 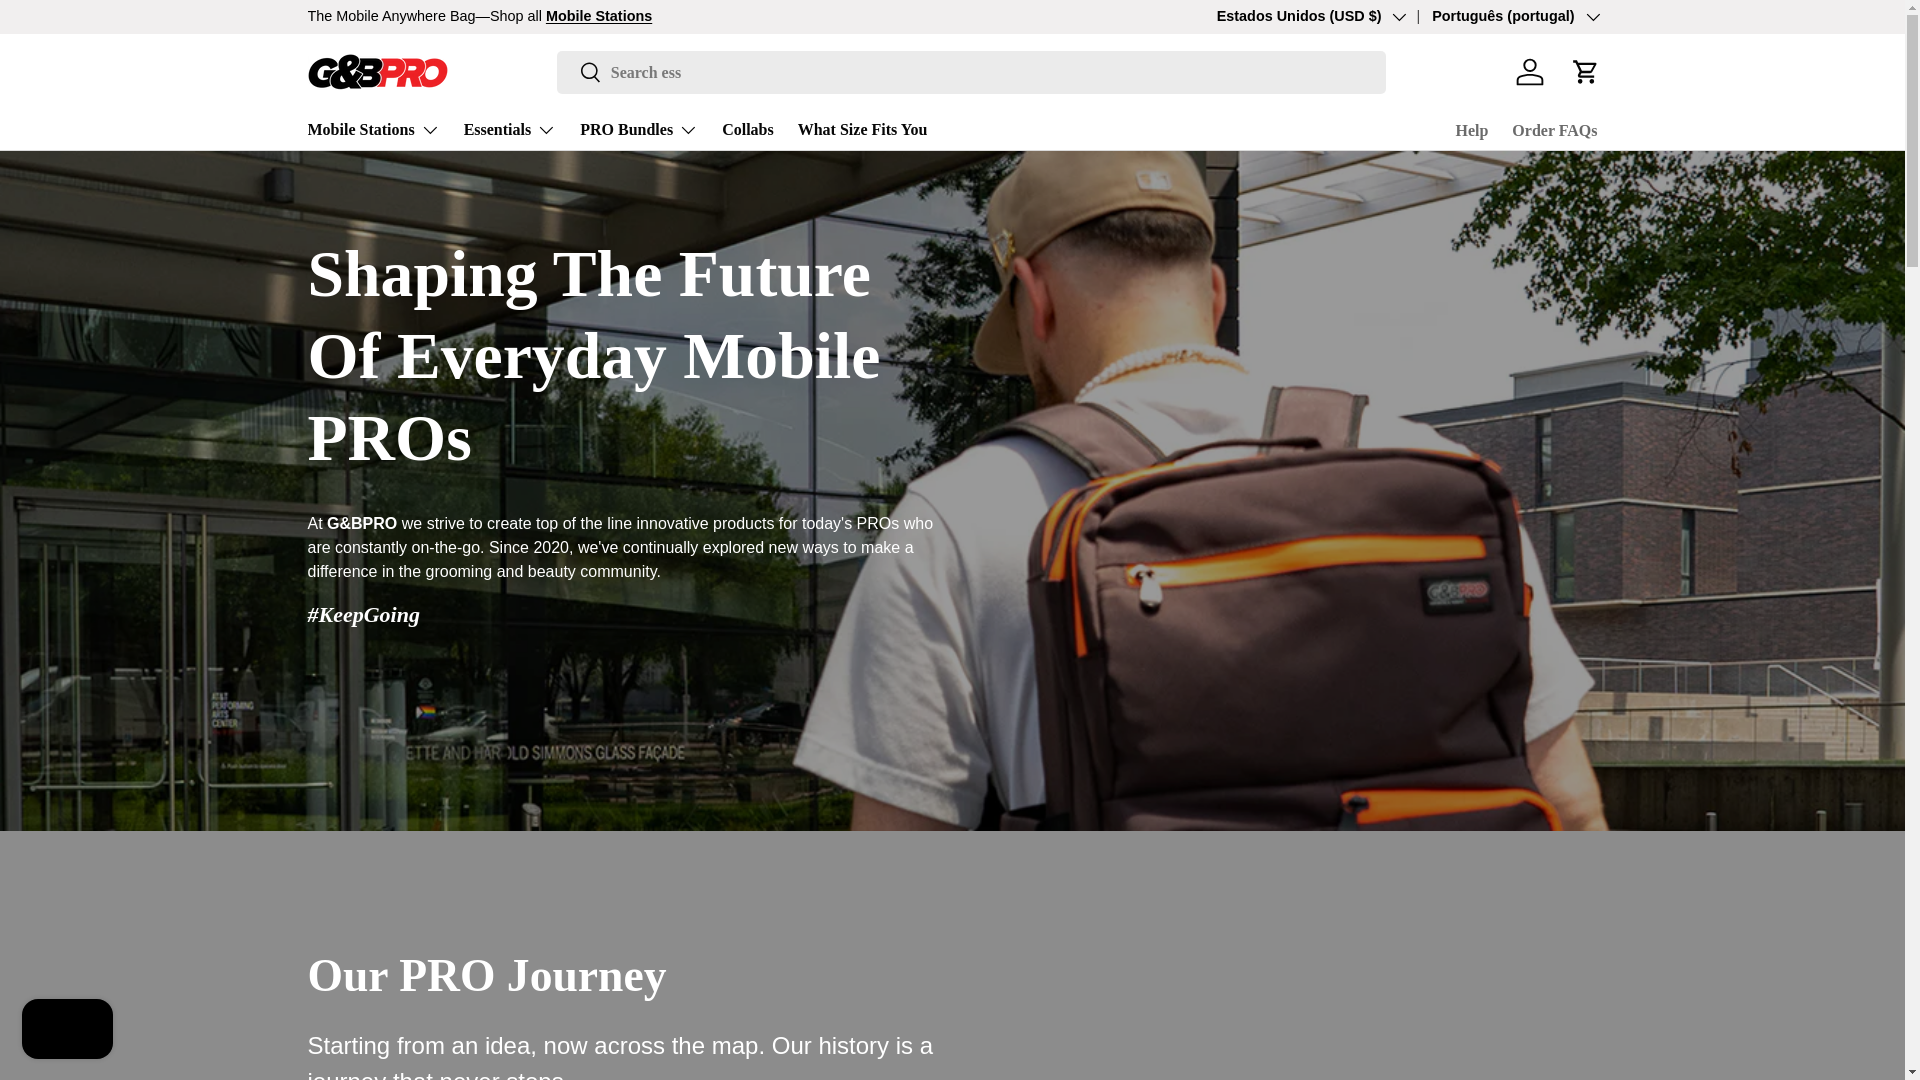 I want to click on ESSENTIALS, so click(x=1462, y=15).